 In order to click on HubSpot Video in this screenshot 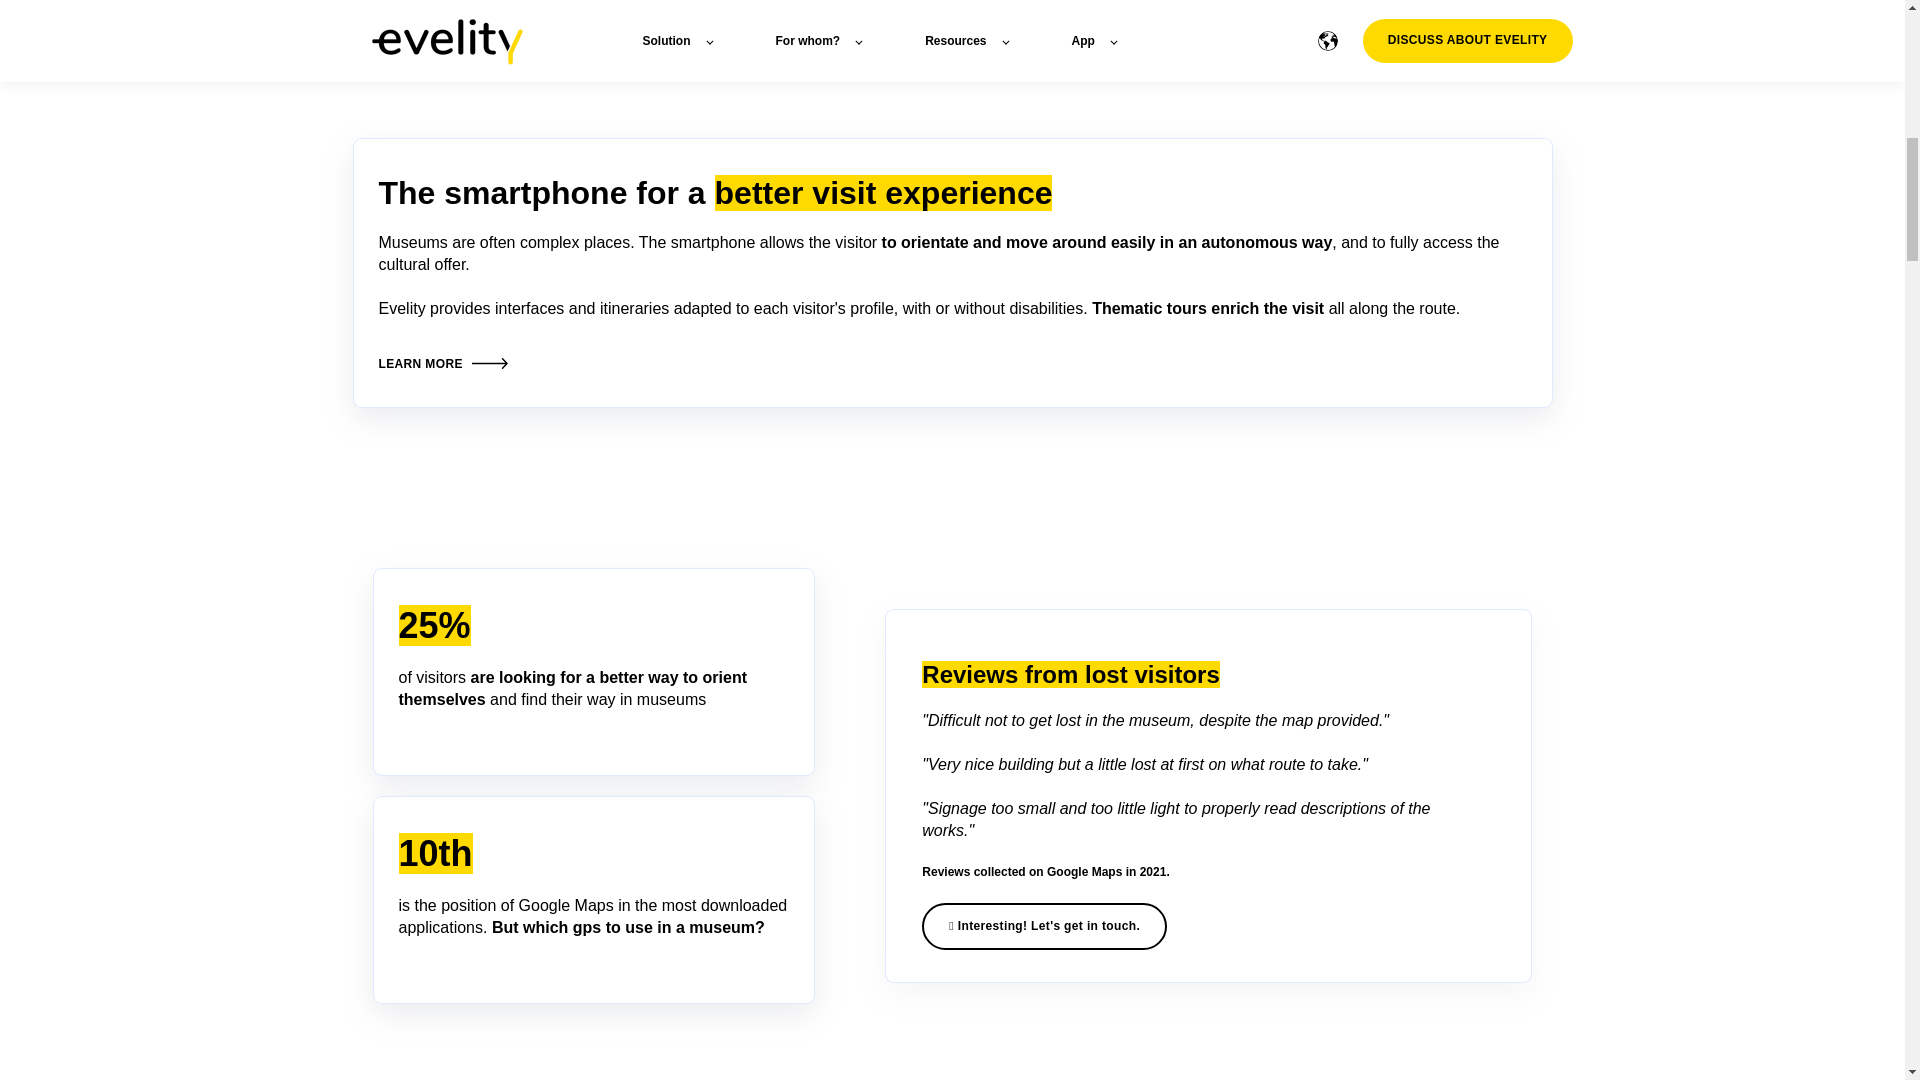, I will do `click(1208, 38)`.